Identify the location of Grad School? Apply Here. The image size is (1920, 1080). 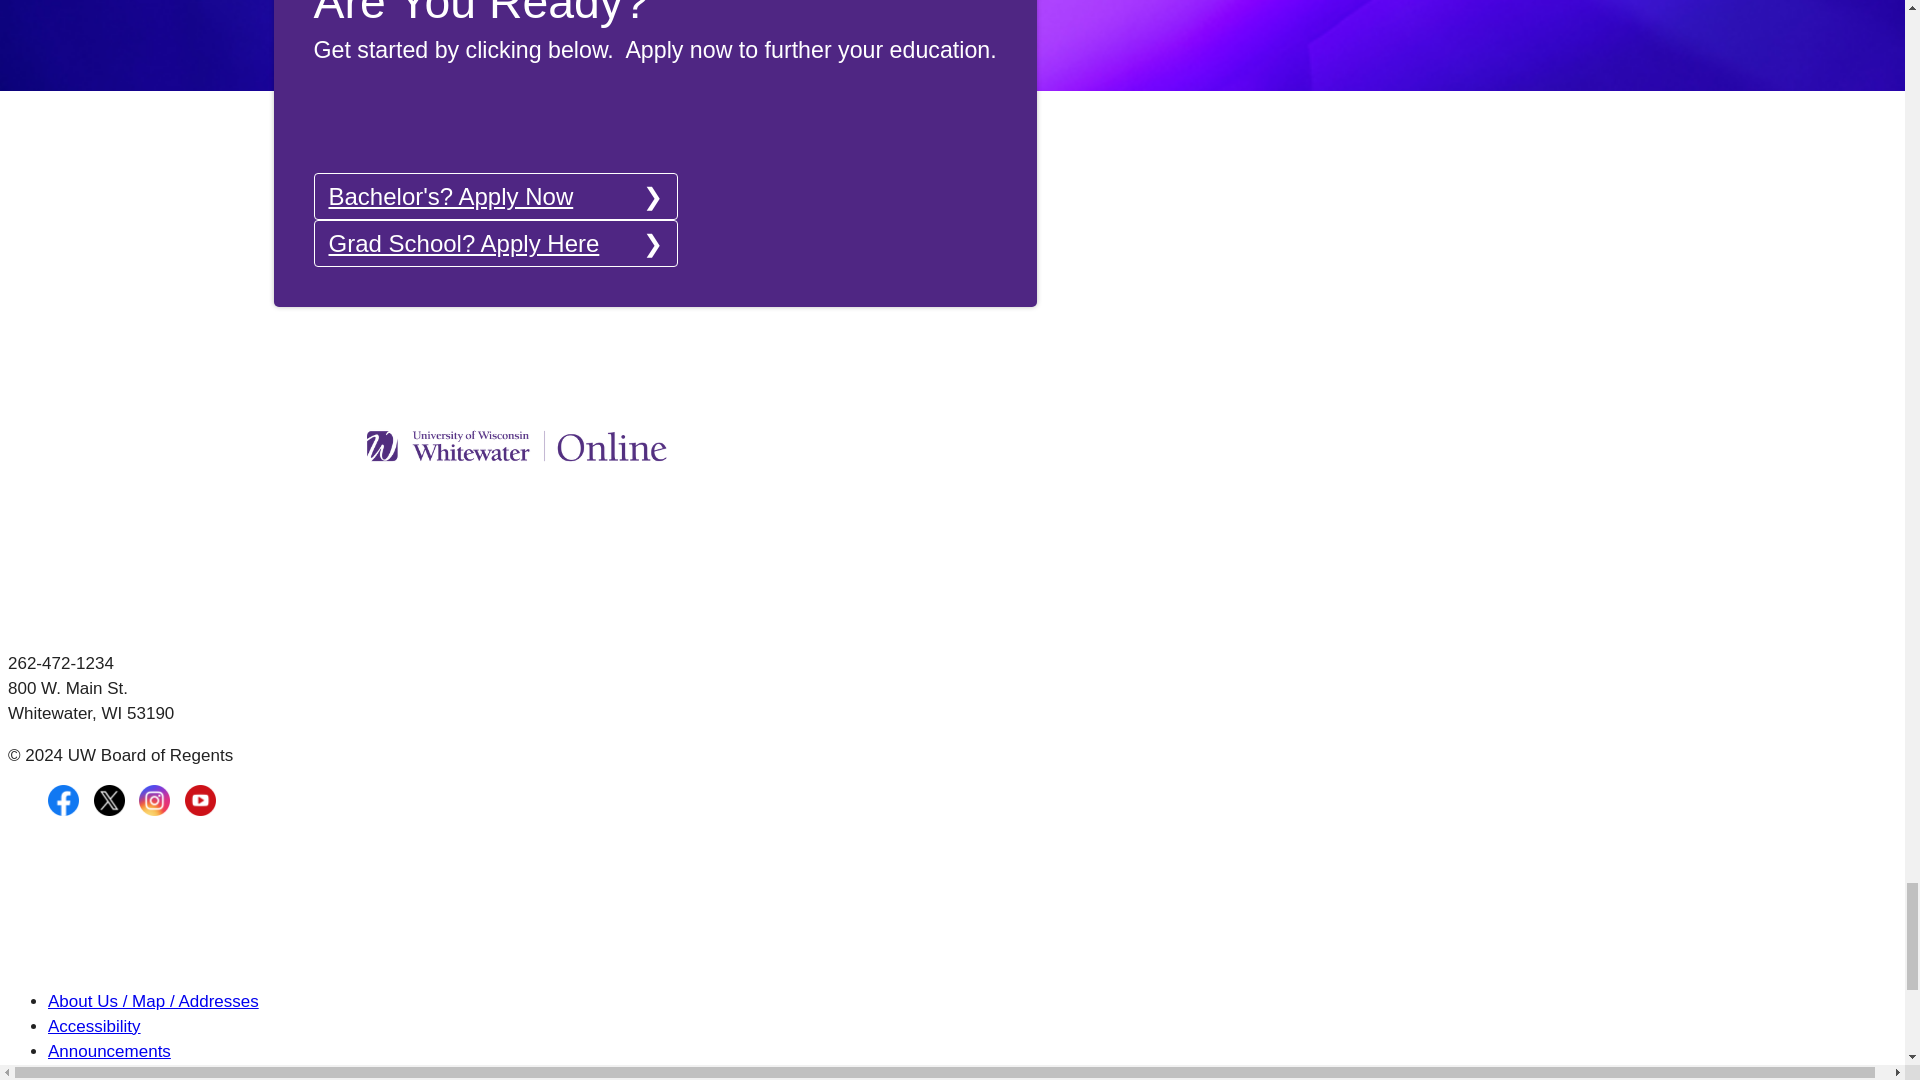
(496, 243).